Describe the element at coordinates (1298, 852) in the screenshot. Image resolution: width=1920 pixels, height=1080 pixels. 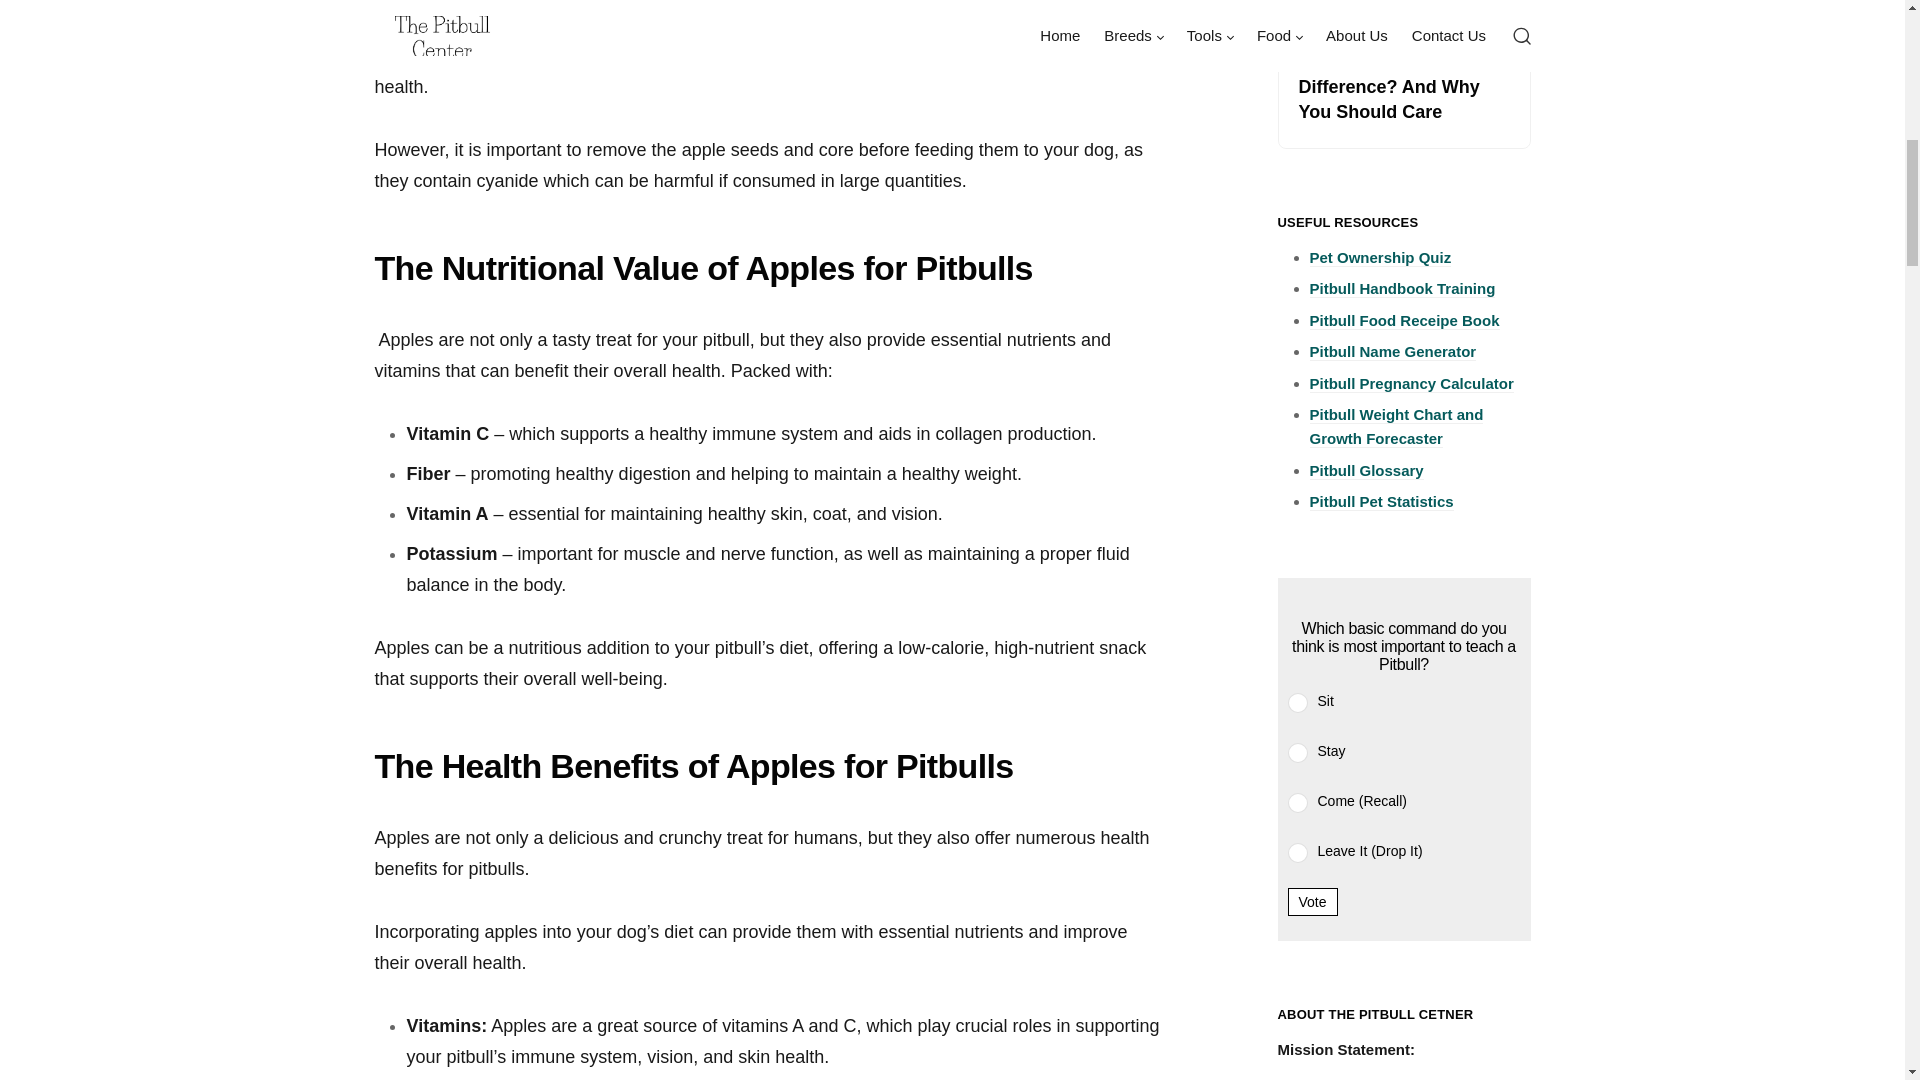
I see `4` at that location.